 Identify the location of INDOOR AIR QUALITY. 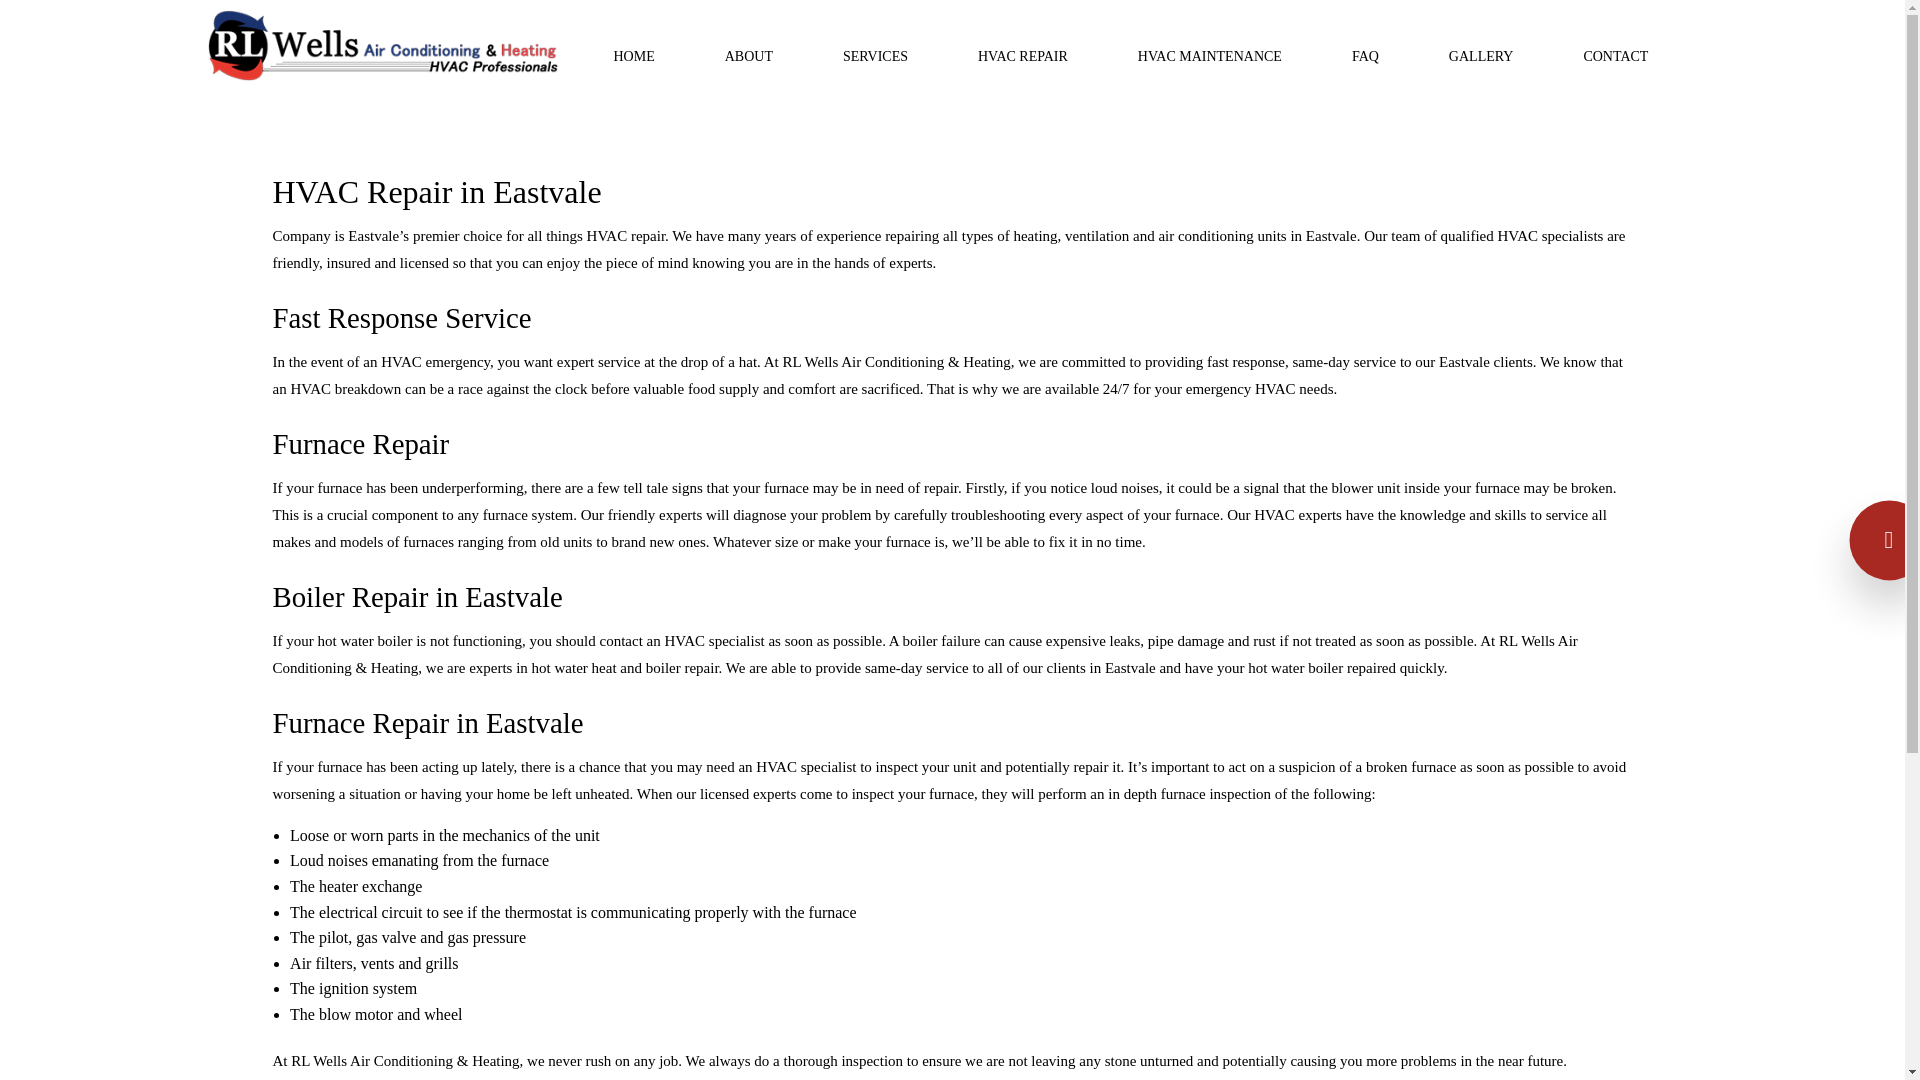
(896, 179).